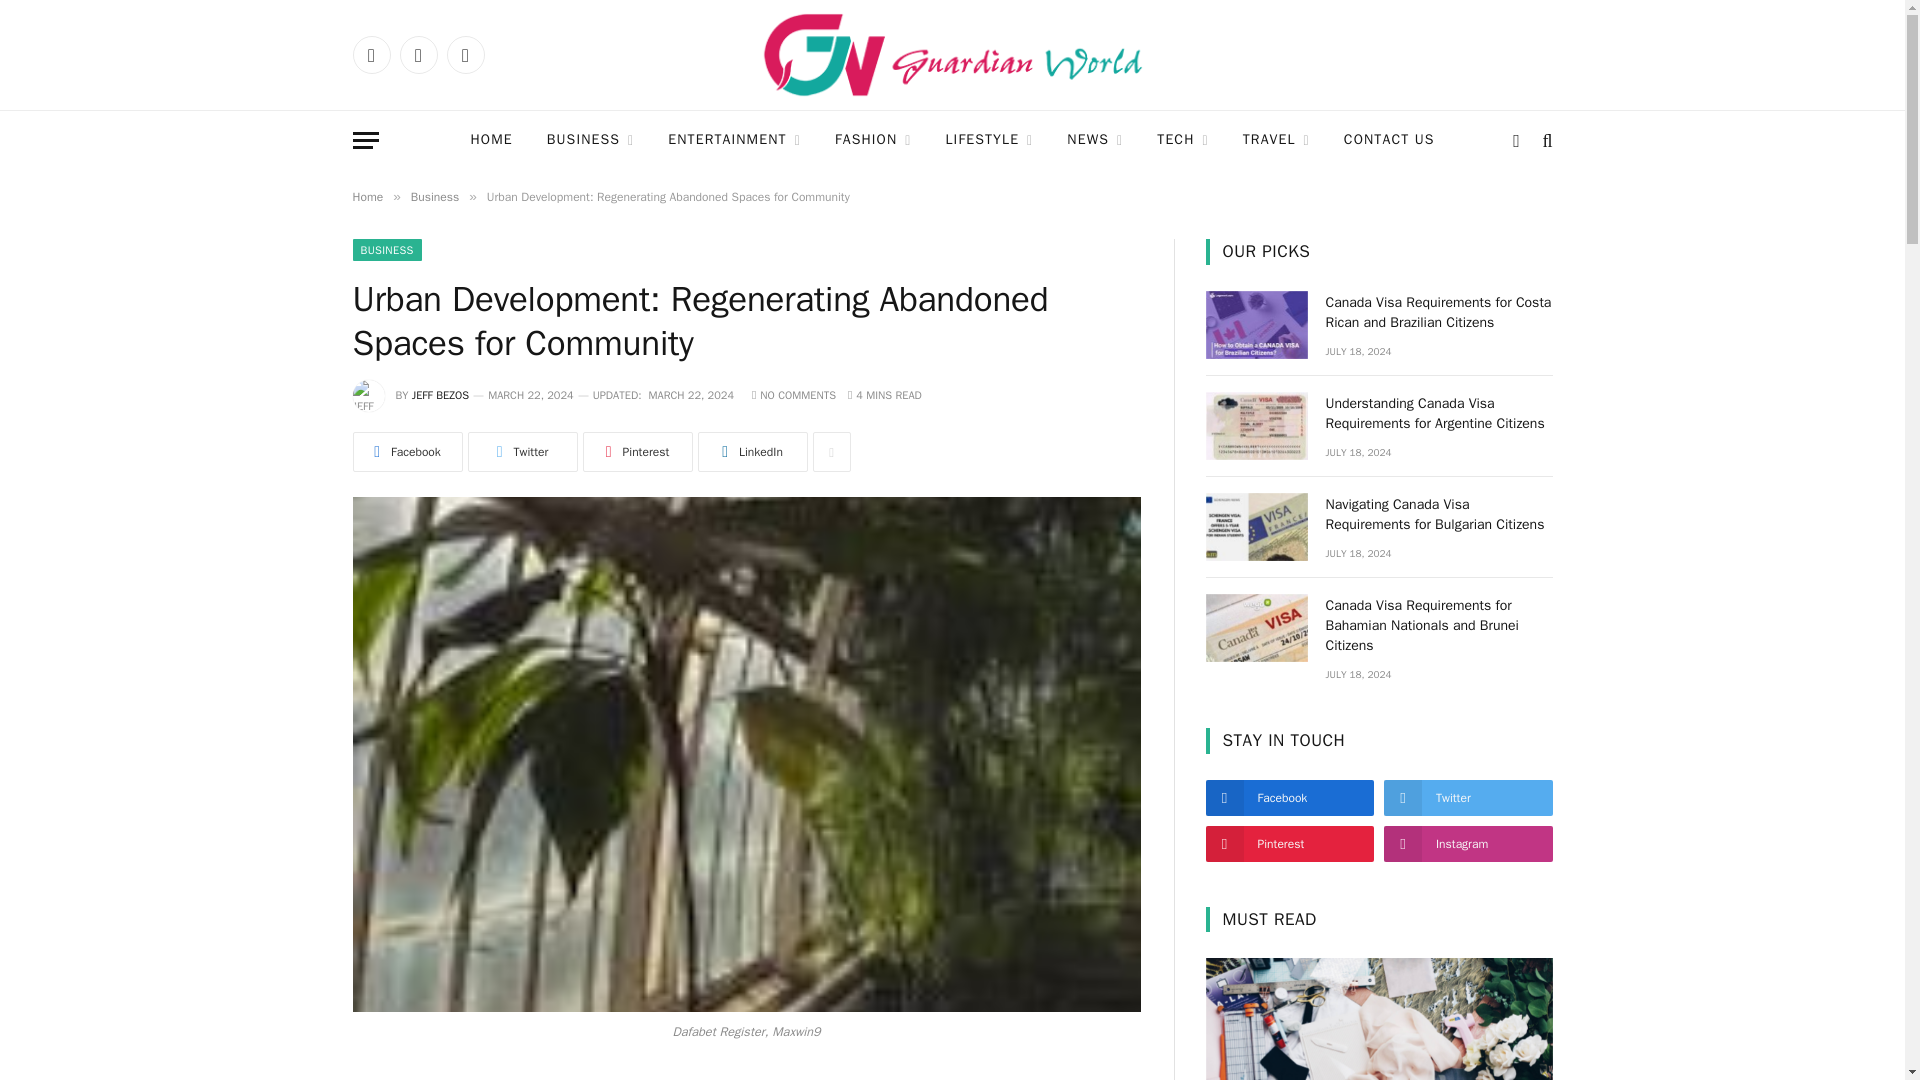  Describe the element at coordinates (464, 54) in the screenshot. I see `Instagram` at that location.